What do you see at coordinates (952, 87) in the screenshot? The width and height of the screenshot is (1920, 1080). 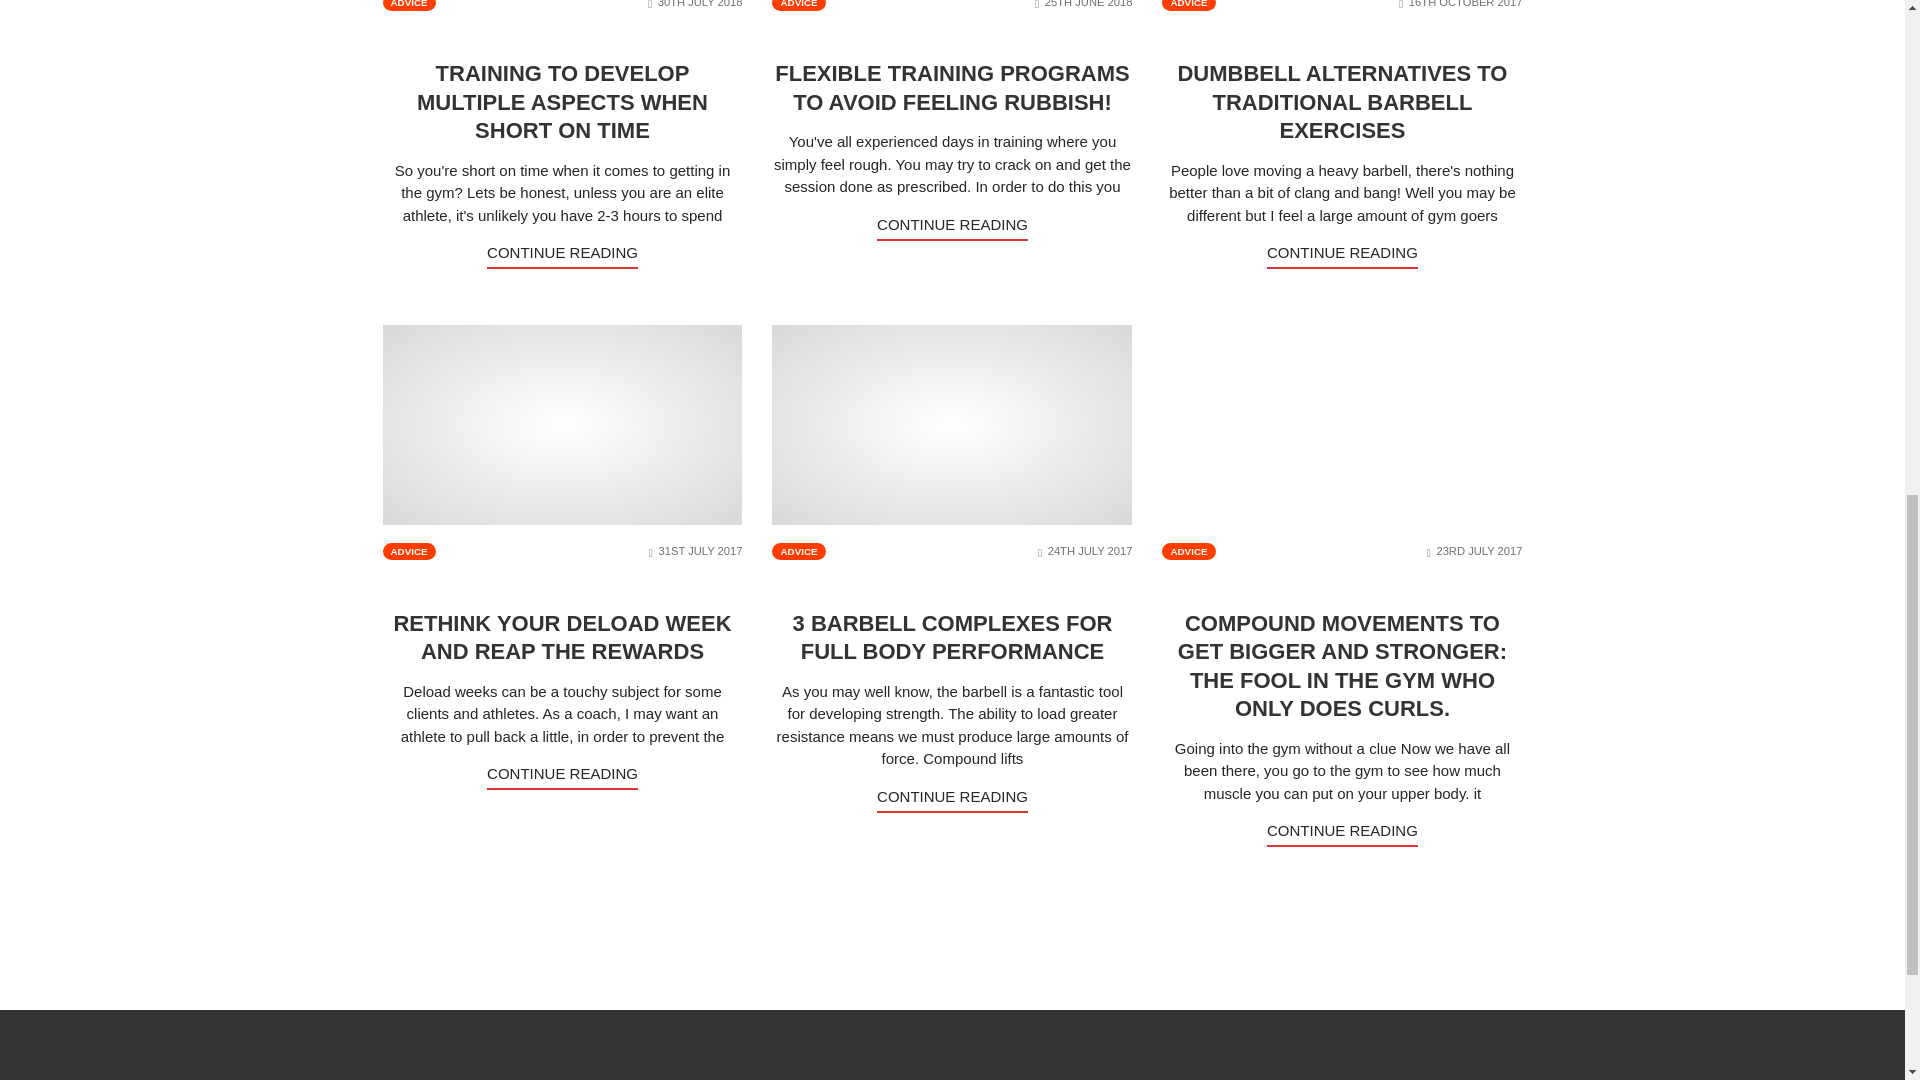 I see `FLEXIBLE TRAINING PROGRAMS TO AVOID FEELING RUBBISH!` at bounding box center [952, 87].